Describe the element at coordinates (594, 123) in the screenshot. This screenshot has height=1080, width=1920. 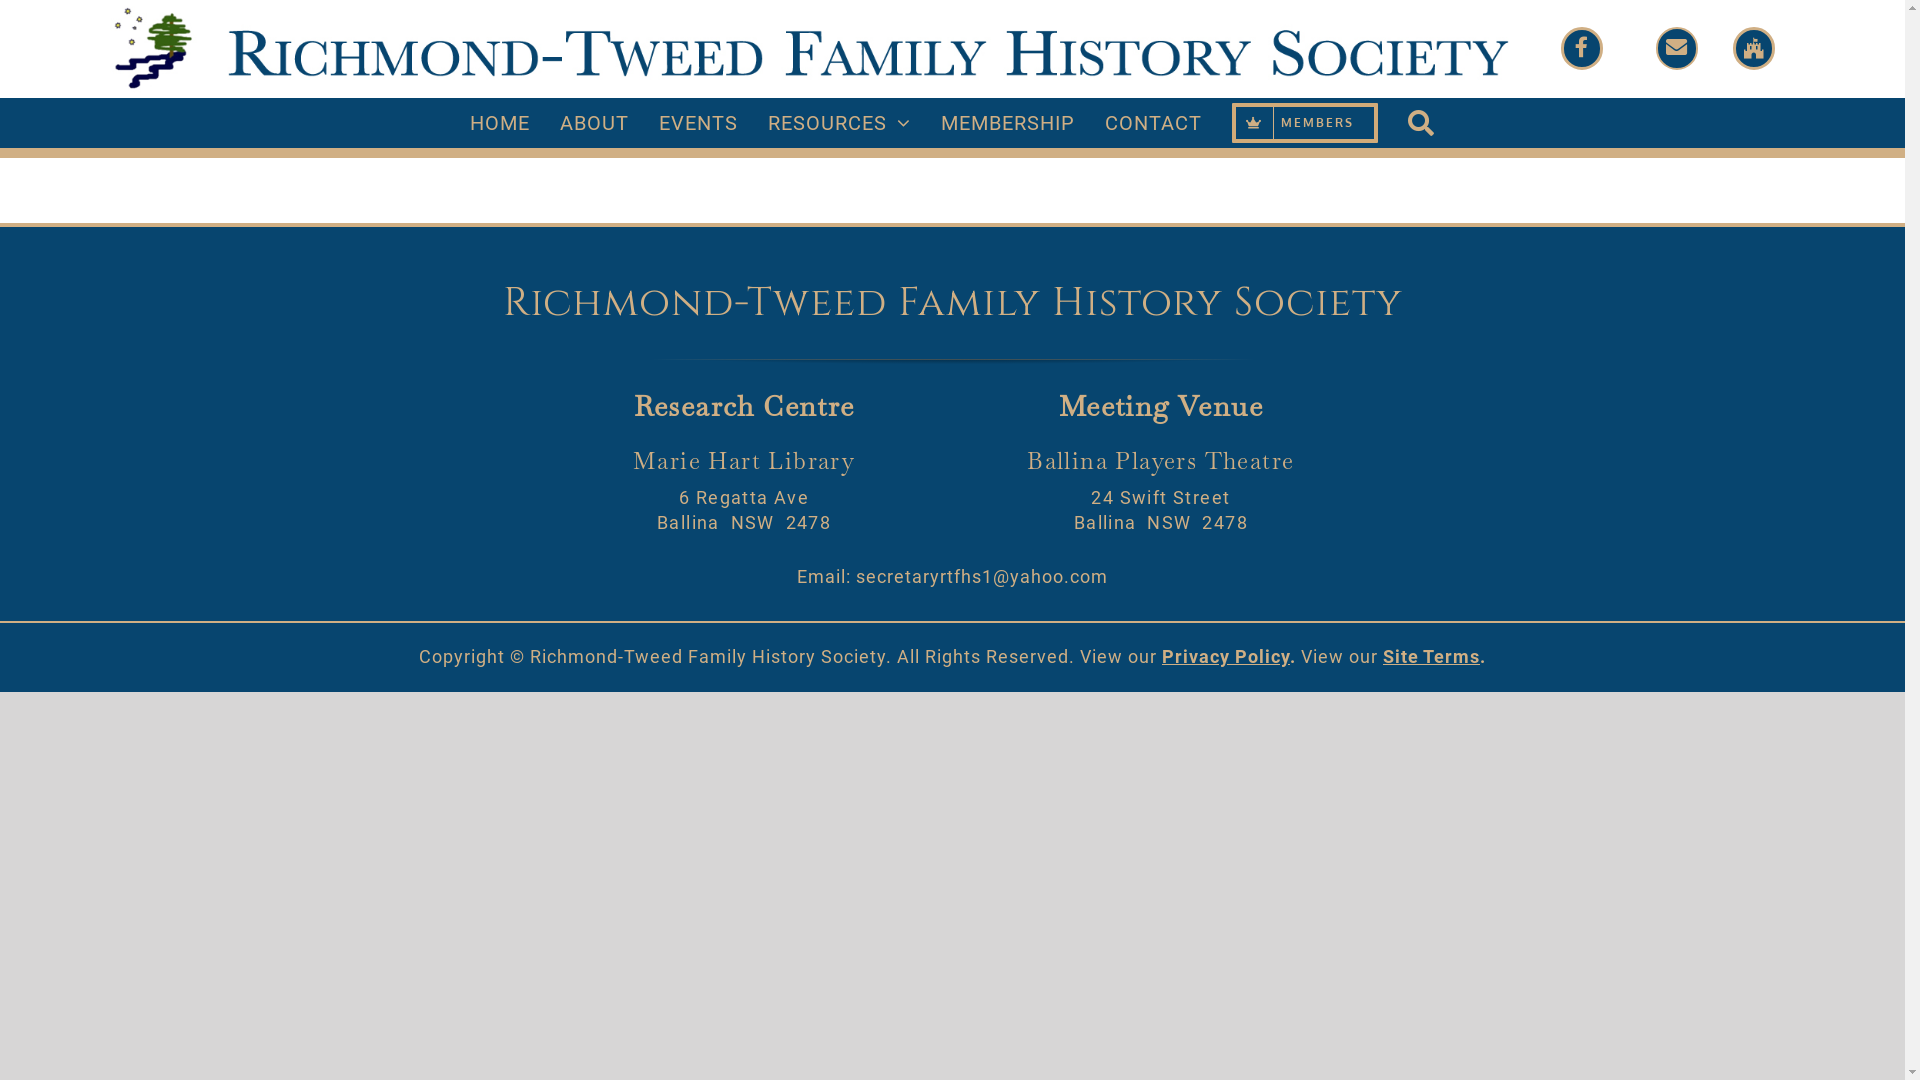
I see `ABOUT` at that location.